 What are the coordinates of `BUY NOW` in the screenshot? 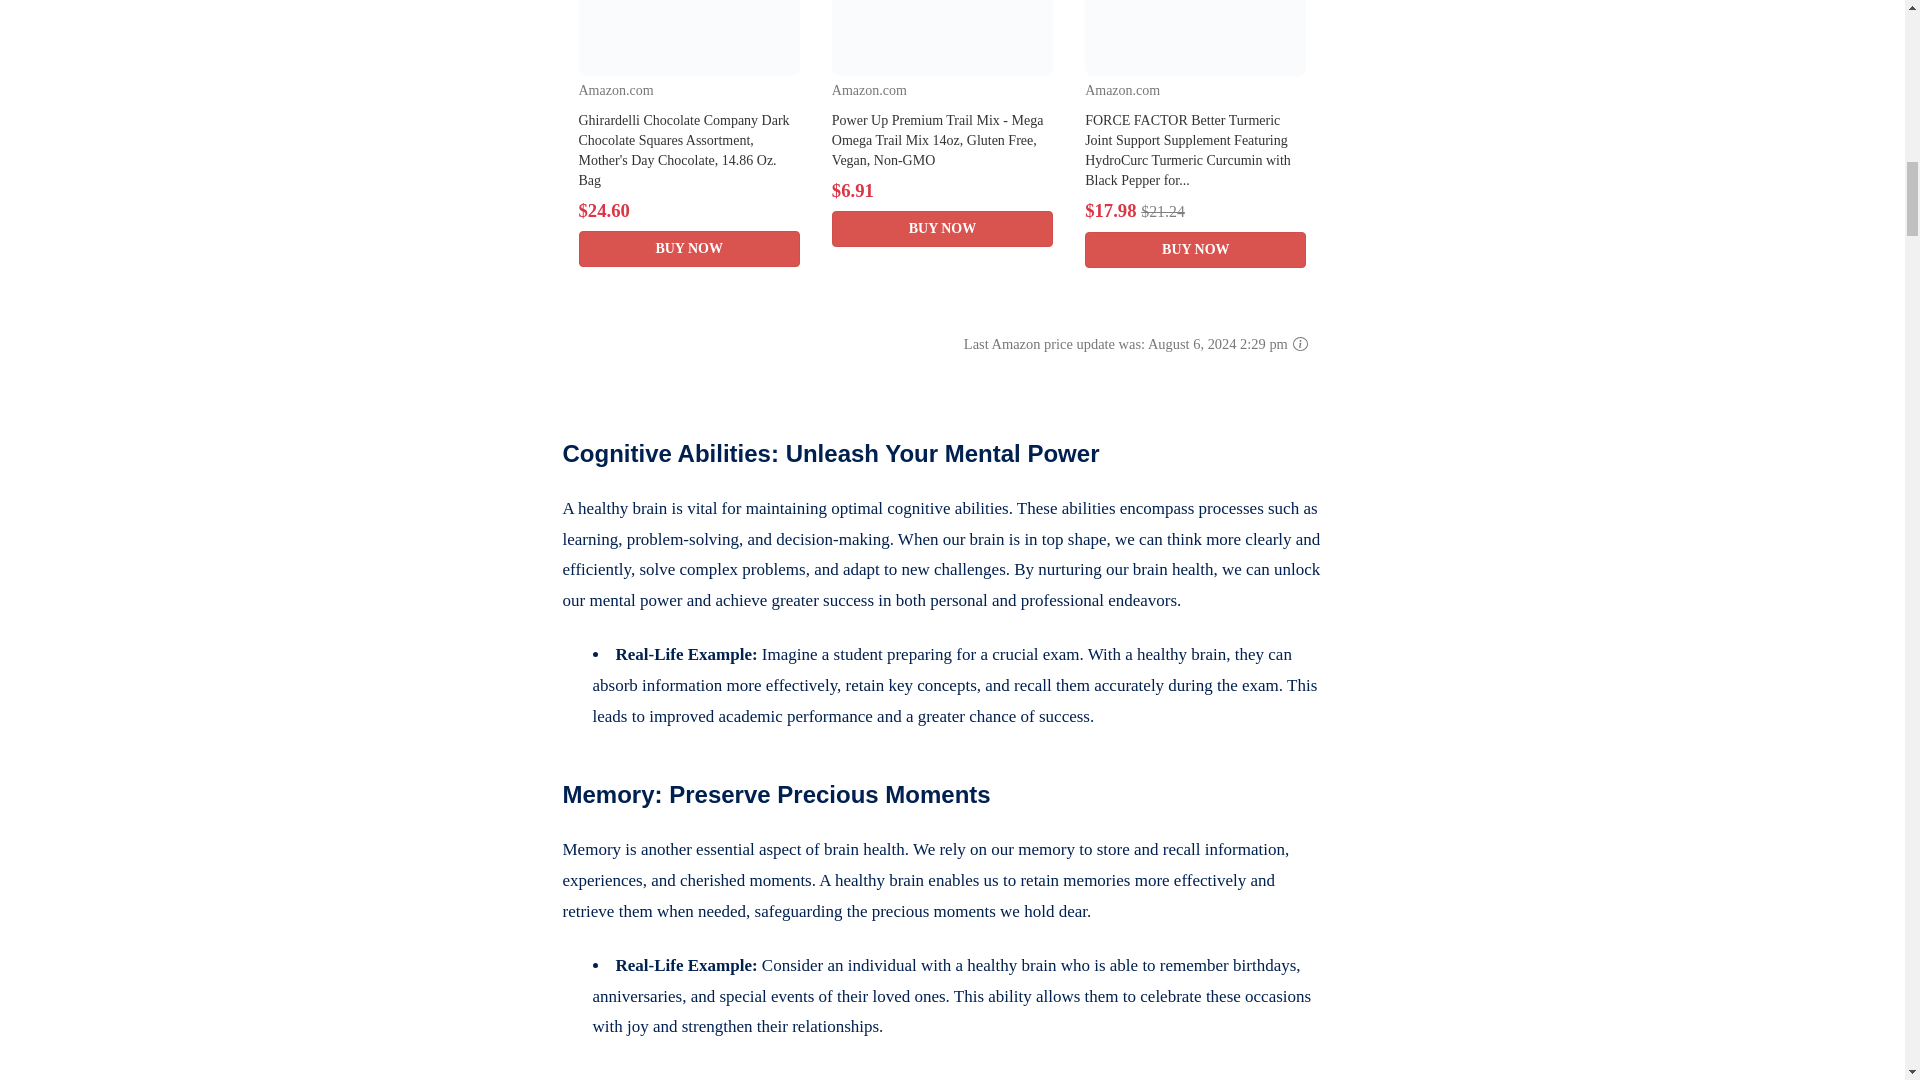 It's located at (942, 228).